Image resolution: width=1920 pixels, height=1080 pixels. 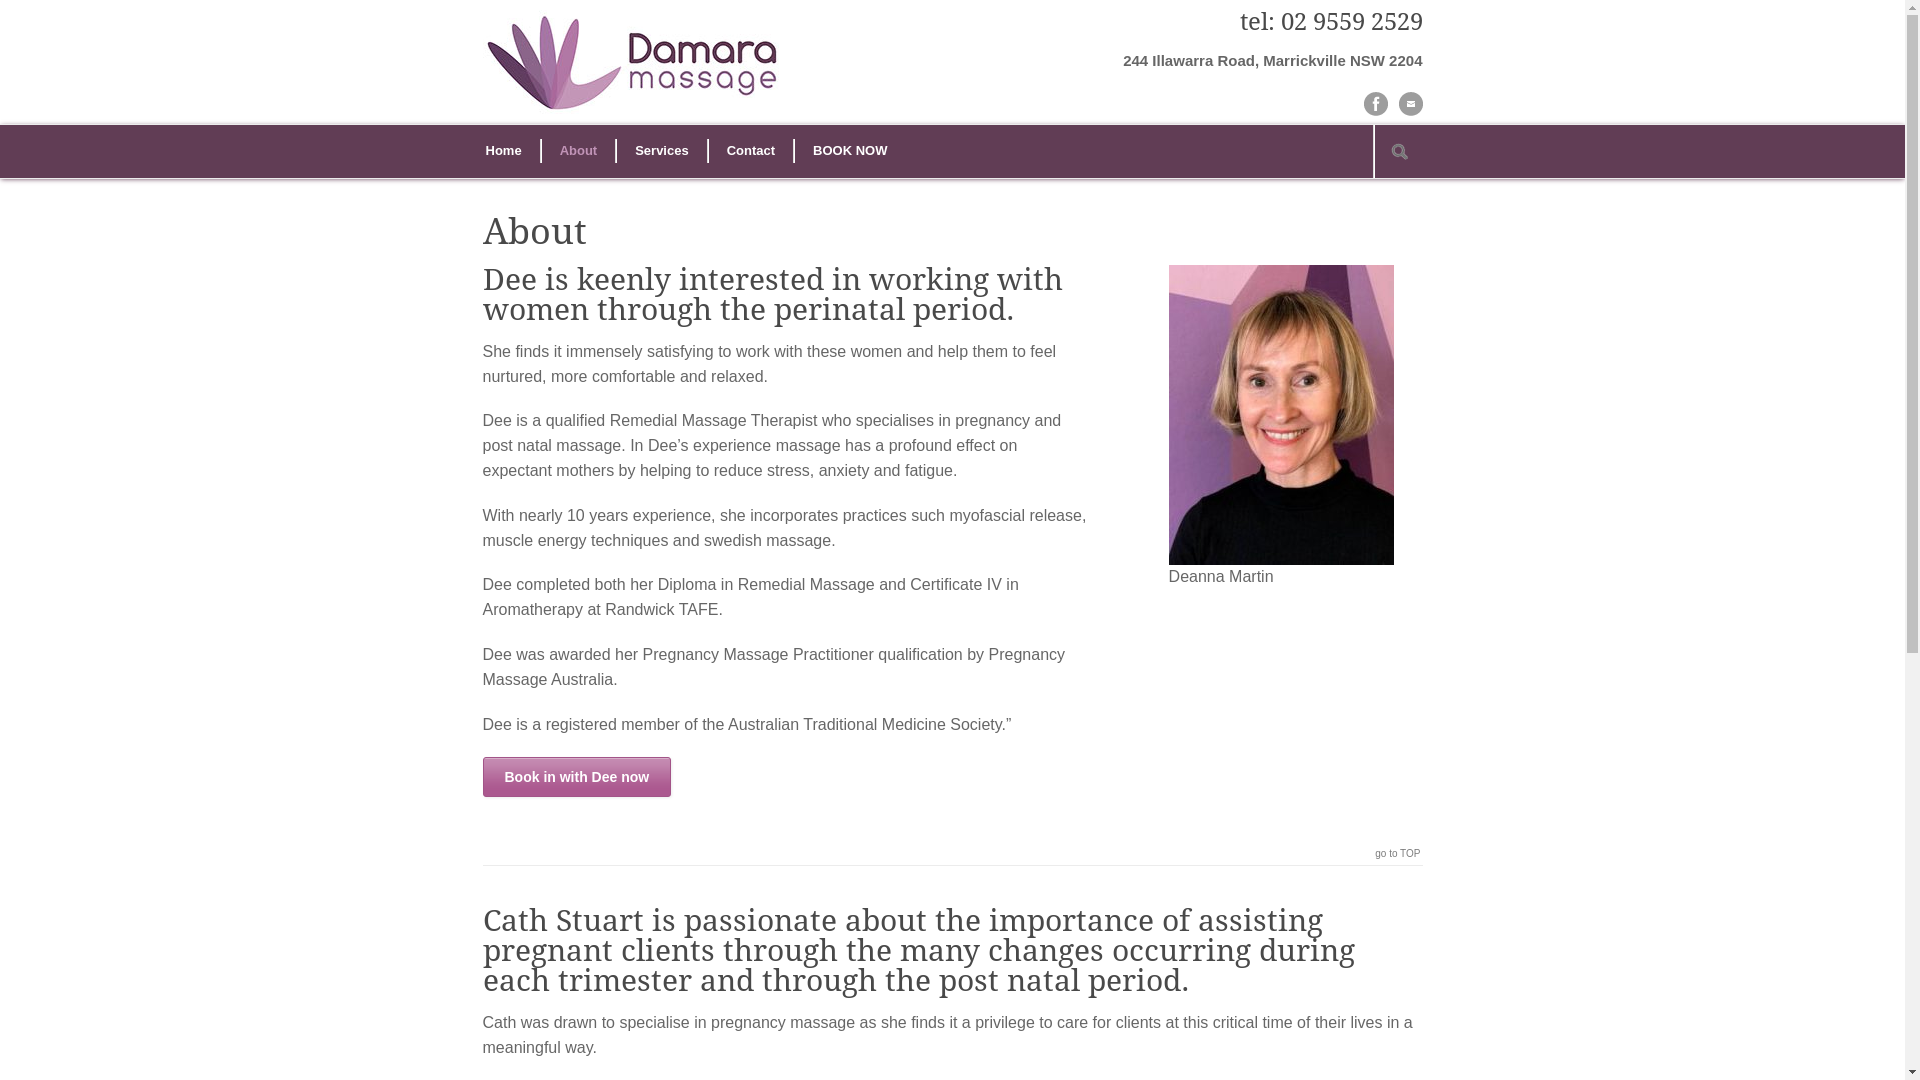 What do you see at coordinates (579, 151) in the screenshot?
I see `About` at bounding box center [579, 151].